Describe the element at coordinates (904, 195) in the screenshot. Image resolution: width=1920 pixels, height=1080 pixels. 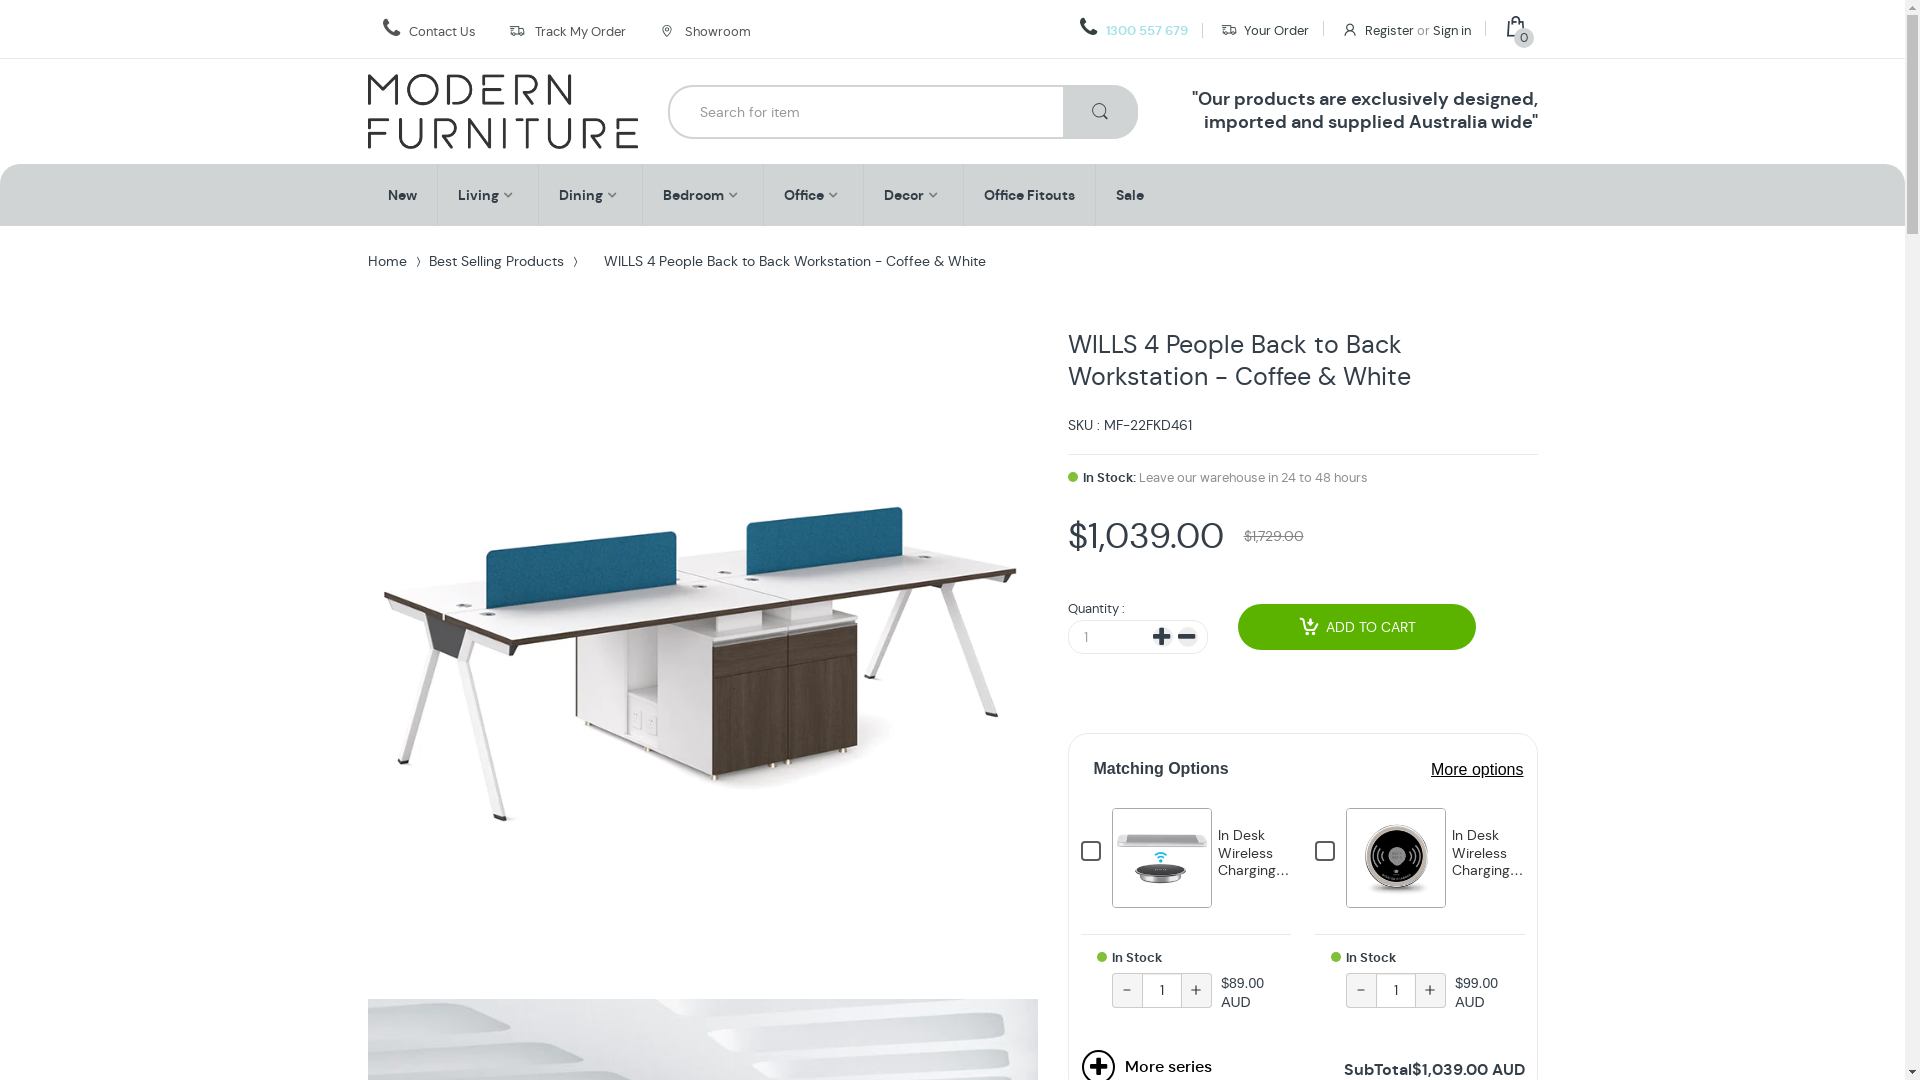
I see `Decor` at that location.